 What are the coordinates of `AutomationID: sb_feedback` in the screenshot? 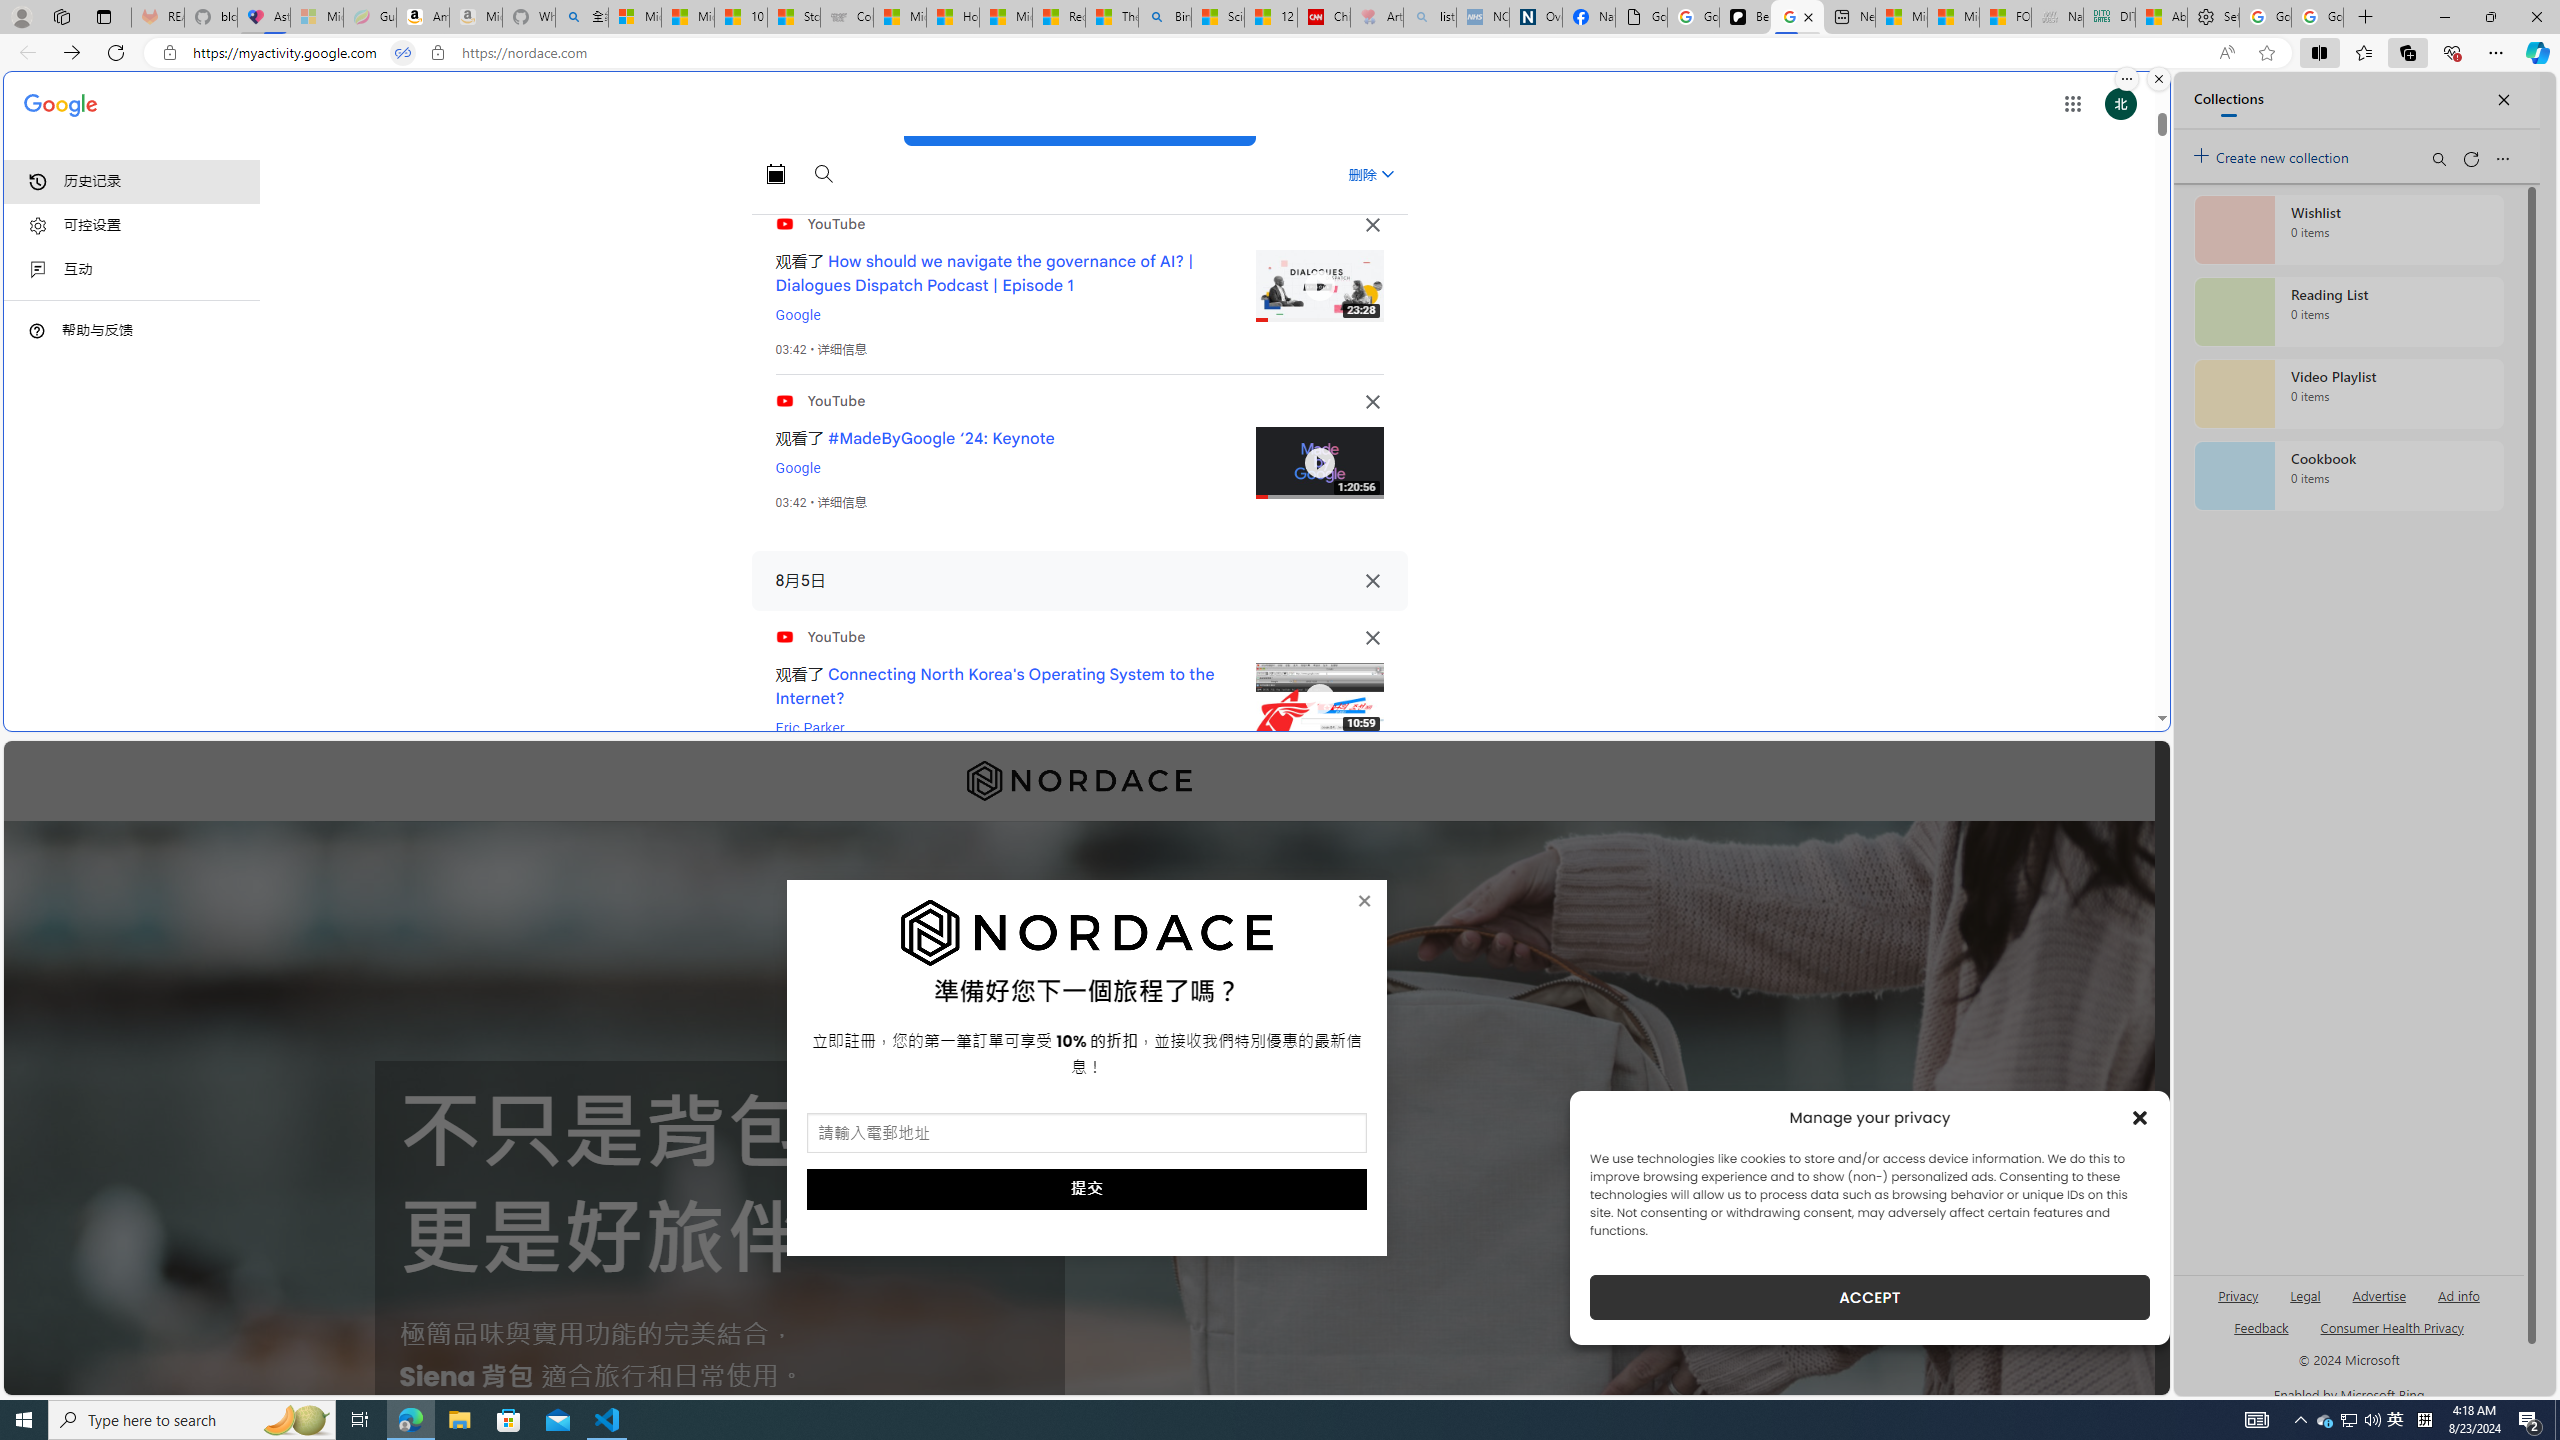 It's located at (2261, 1326).